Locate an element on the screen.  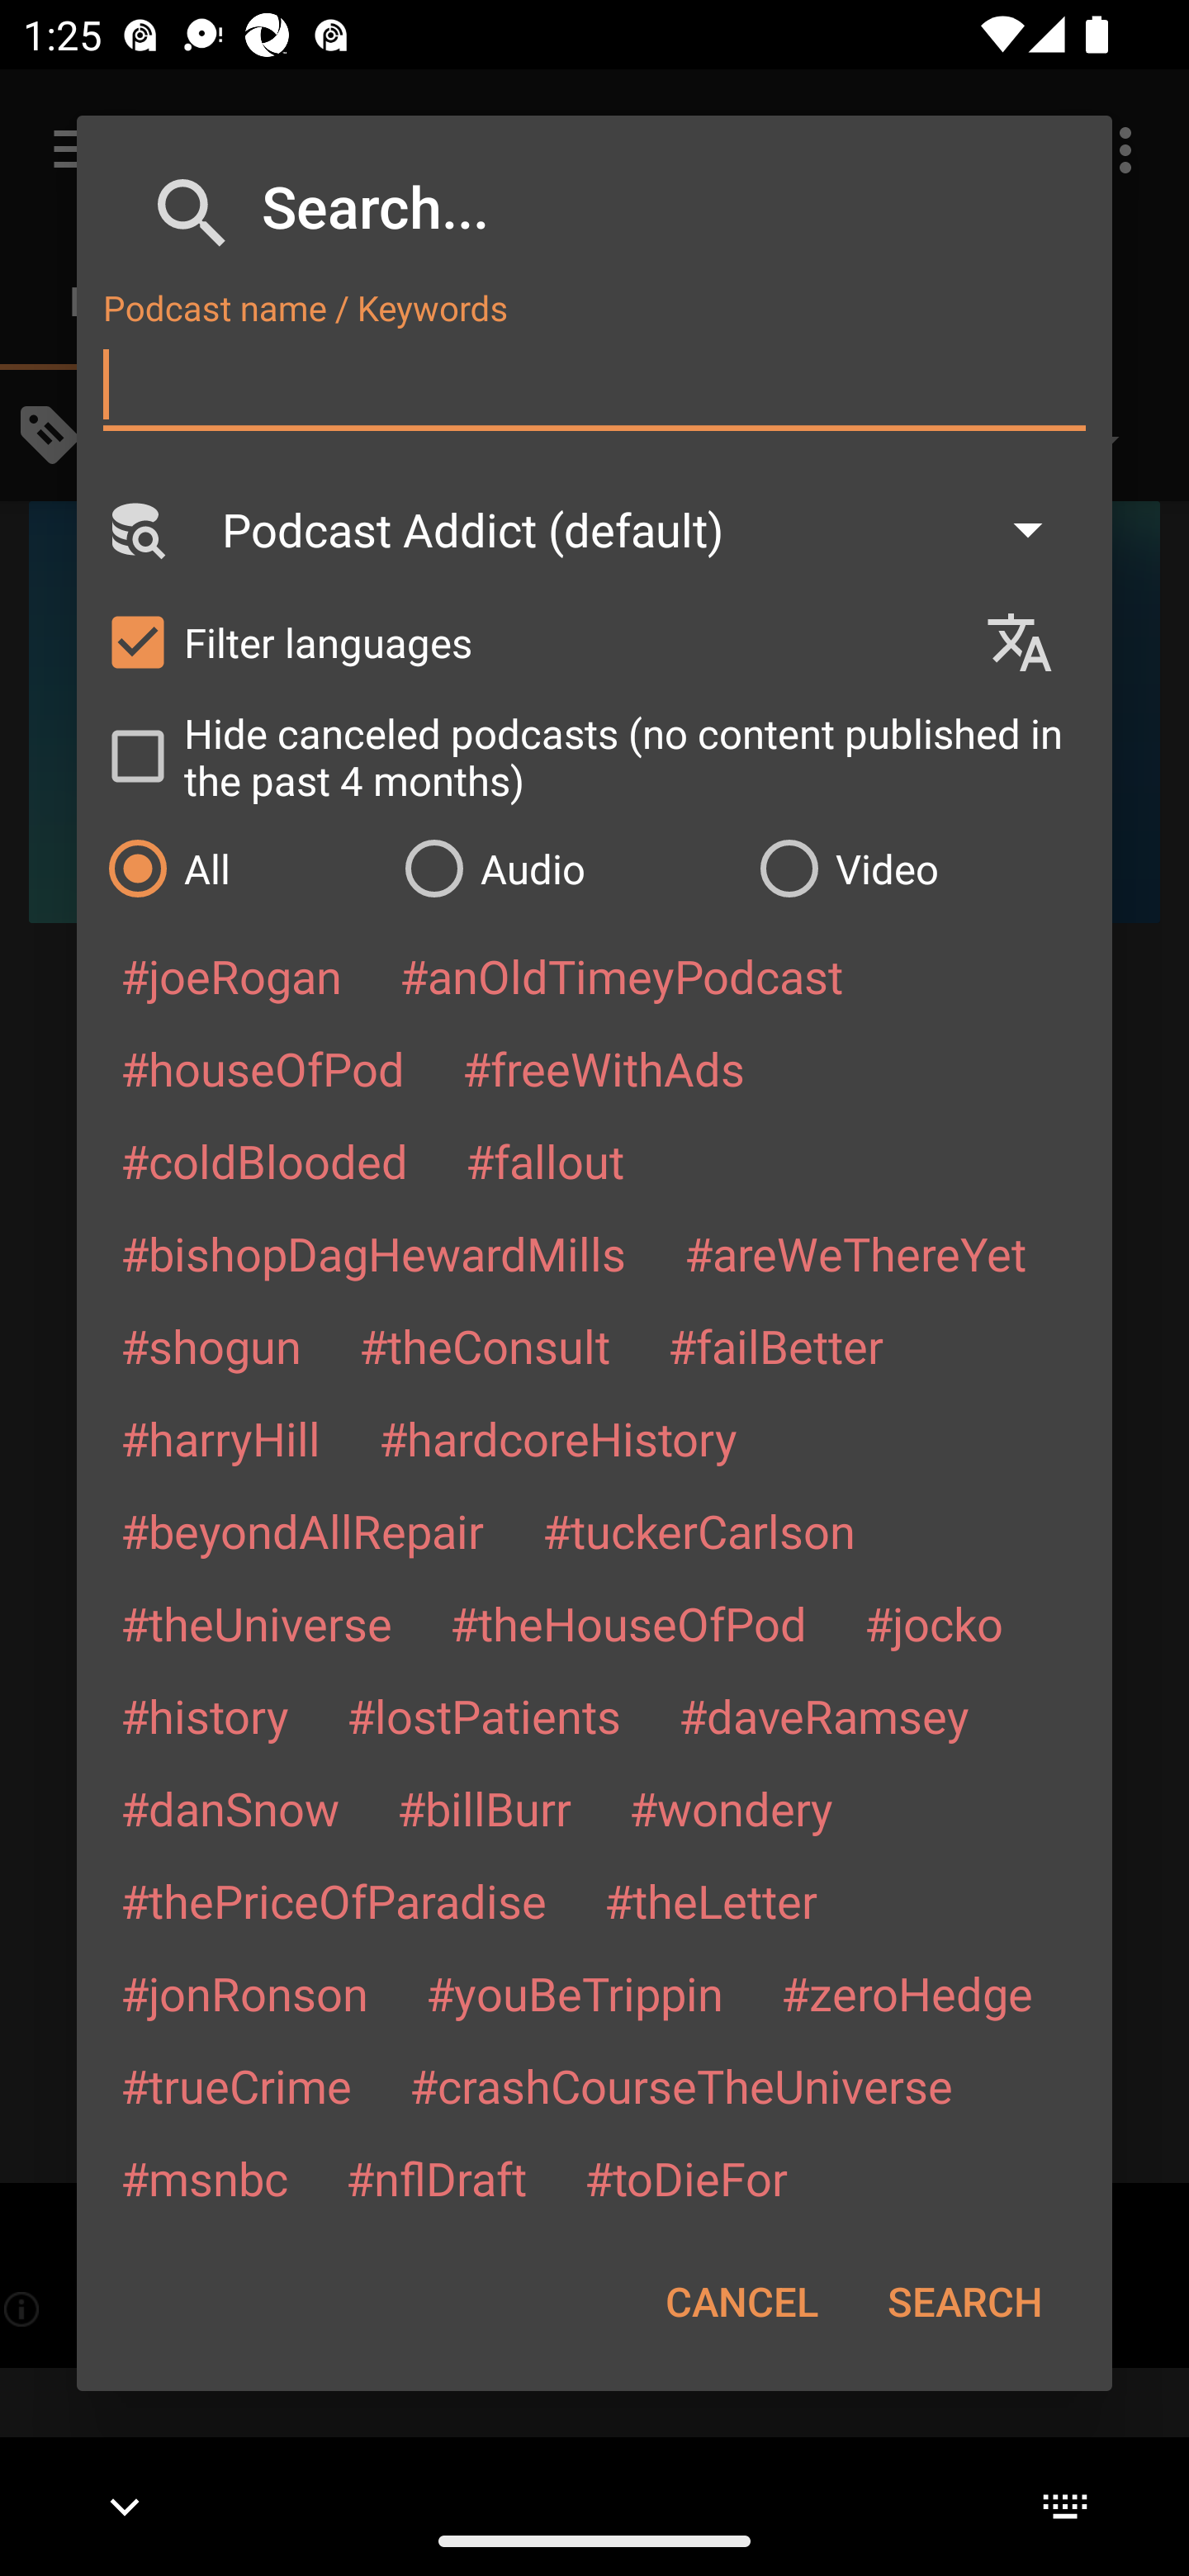
Search Engine is located at coordinates (135, 529).